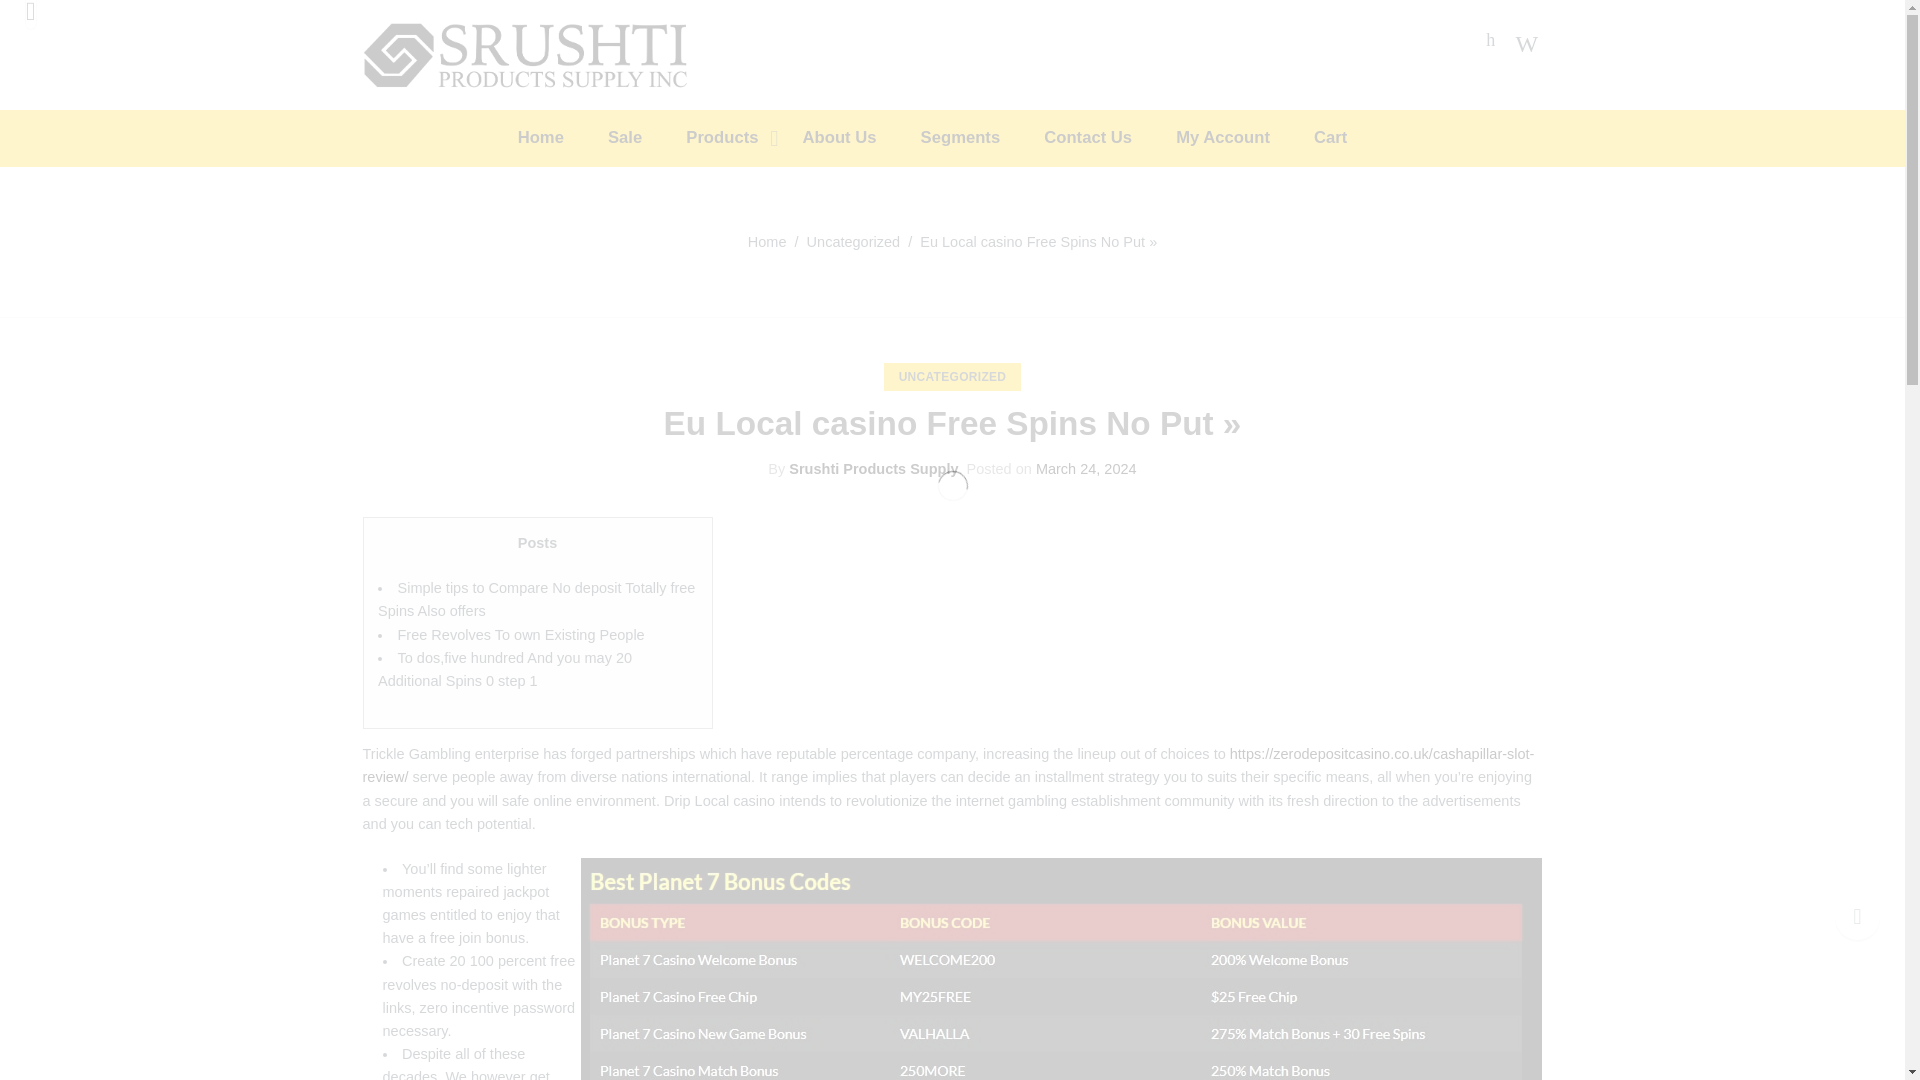 The image size is (1920, 1080). Describe the element at coordinates (504, 670) in the screenshot. I see `To dos,five hundred And you may 20 Additional Spins 0 step 1` at that location.